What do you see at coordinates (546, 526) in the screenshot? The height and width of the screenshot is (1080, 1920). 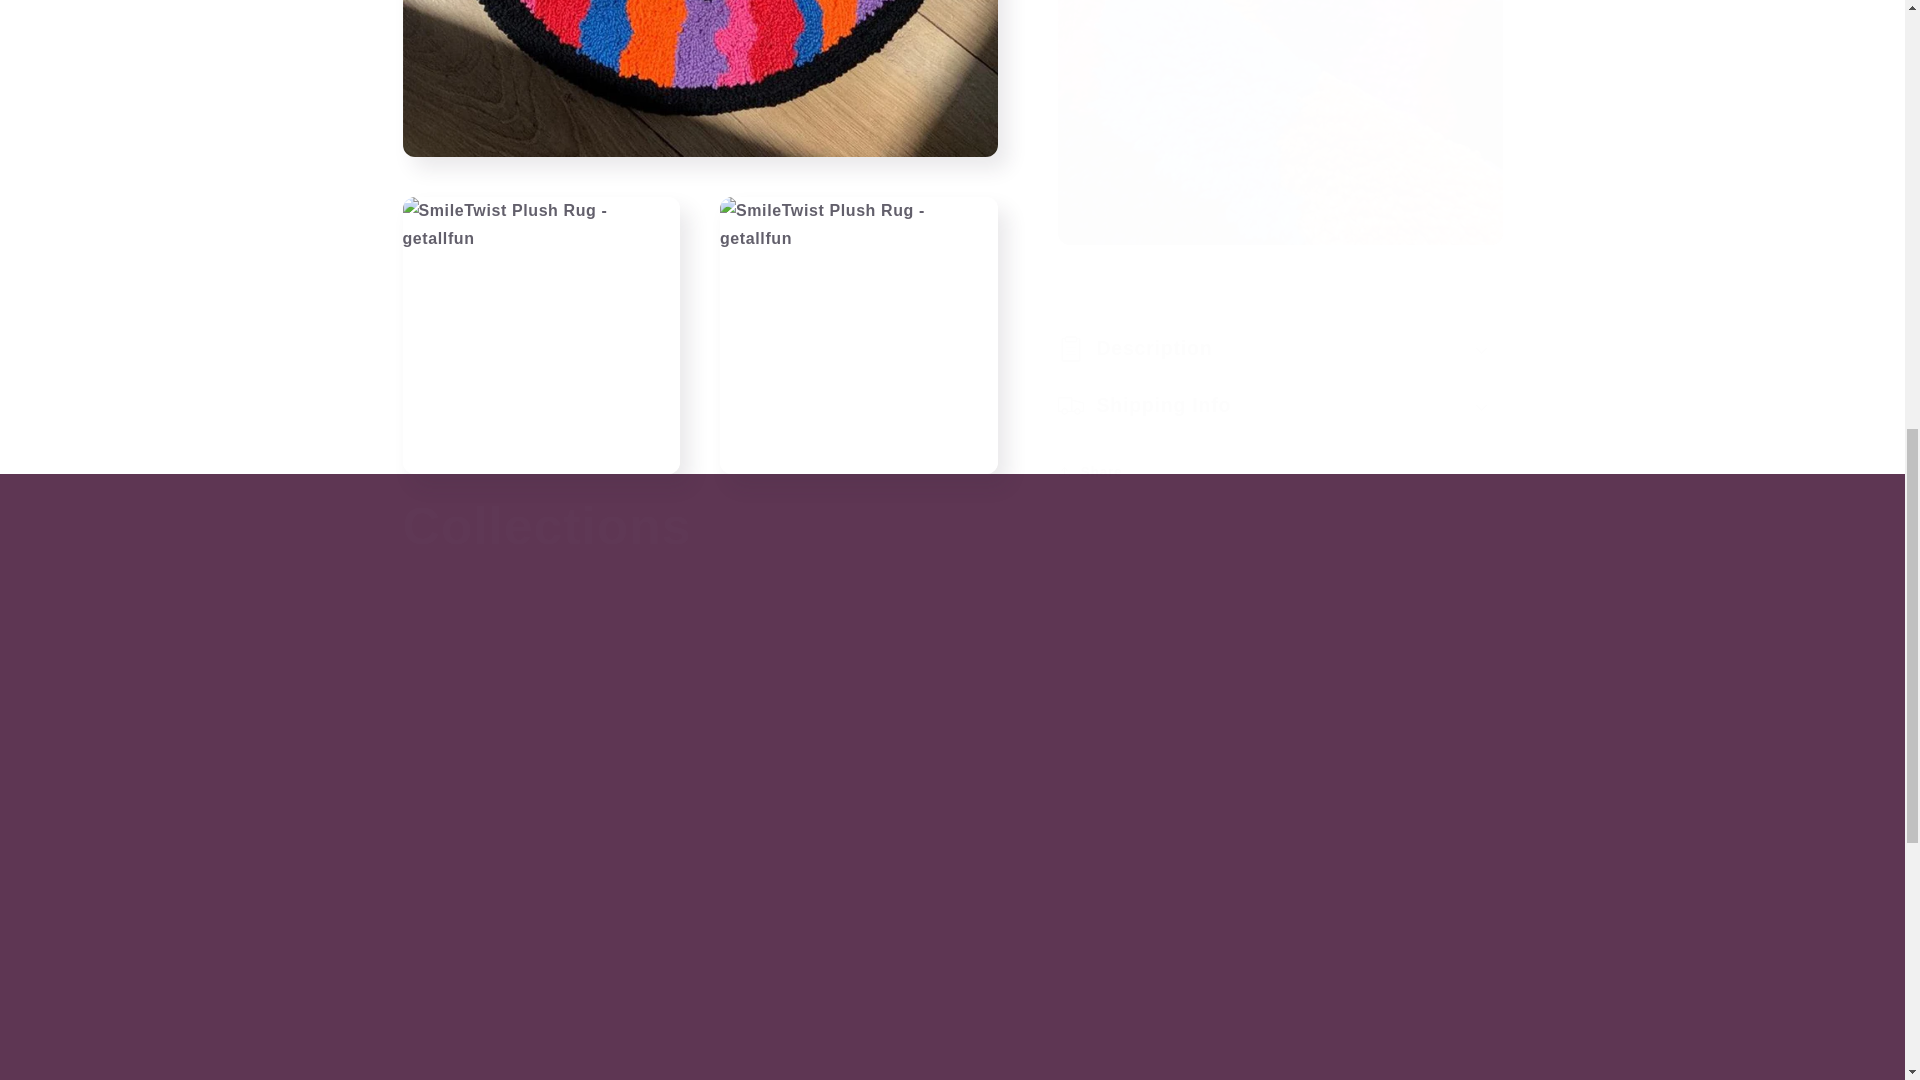 I see `Collections` at bounding box center [546, 526].